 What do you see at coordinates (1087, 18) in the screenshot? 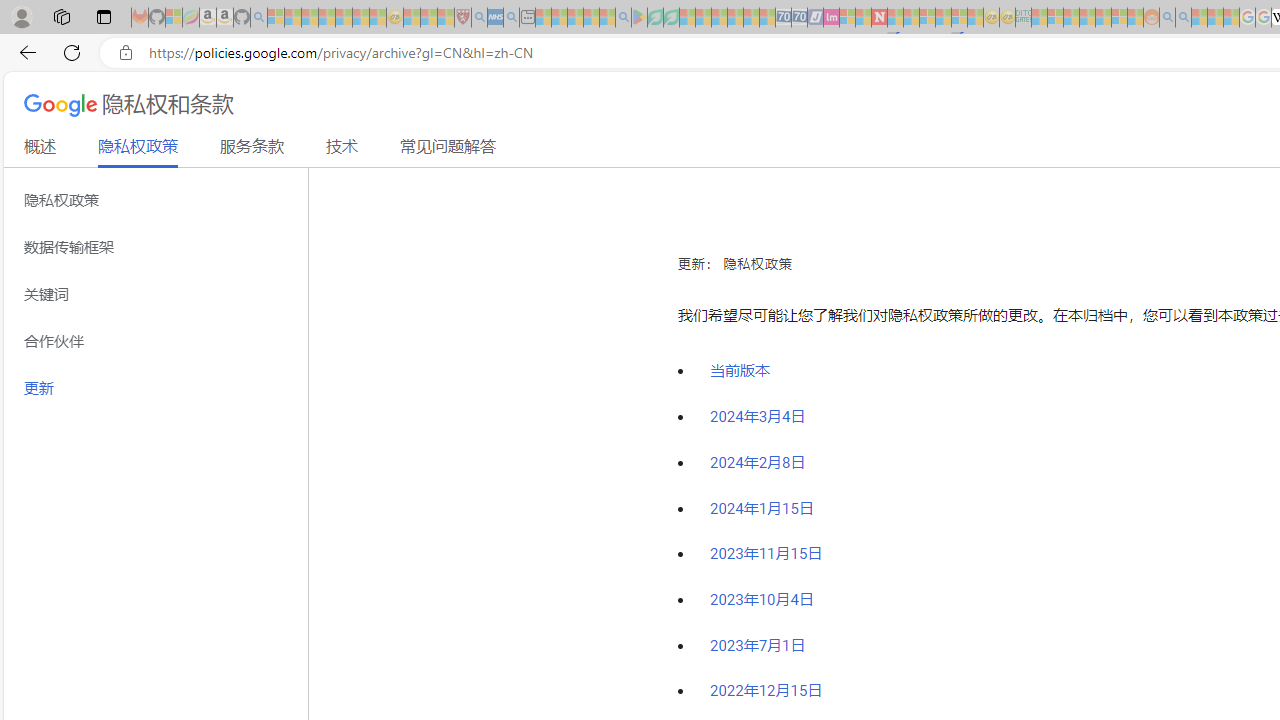
I see `Expert Portfolios - Sleeping` at bounding box center [1087, 18].